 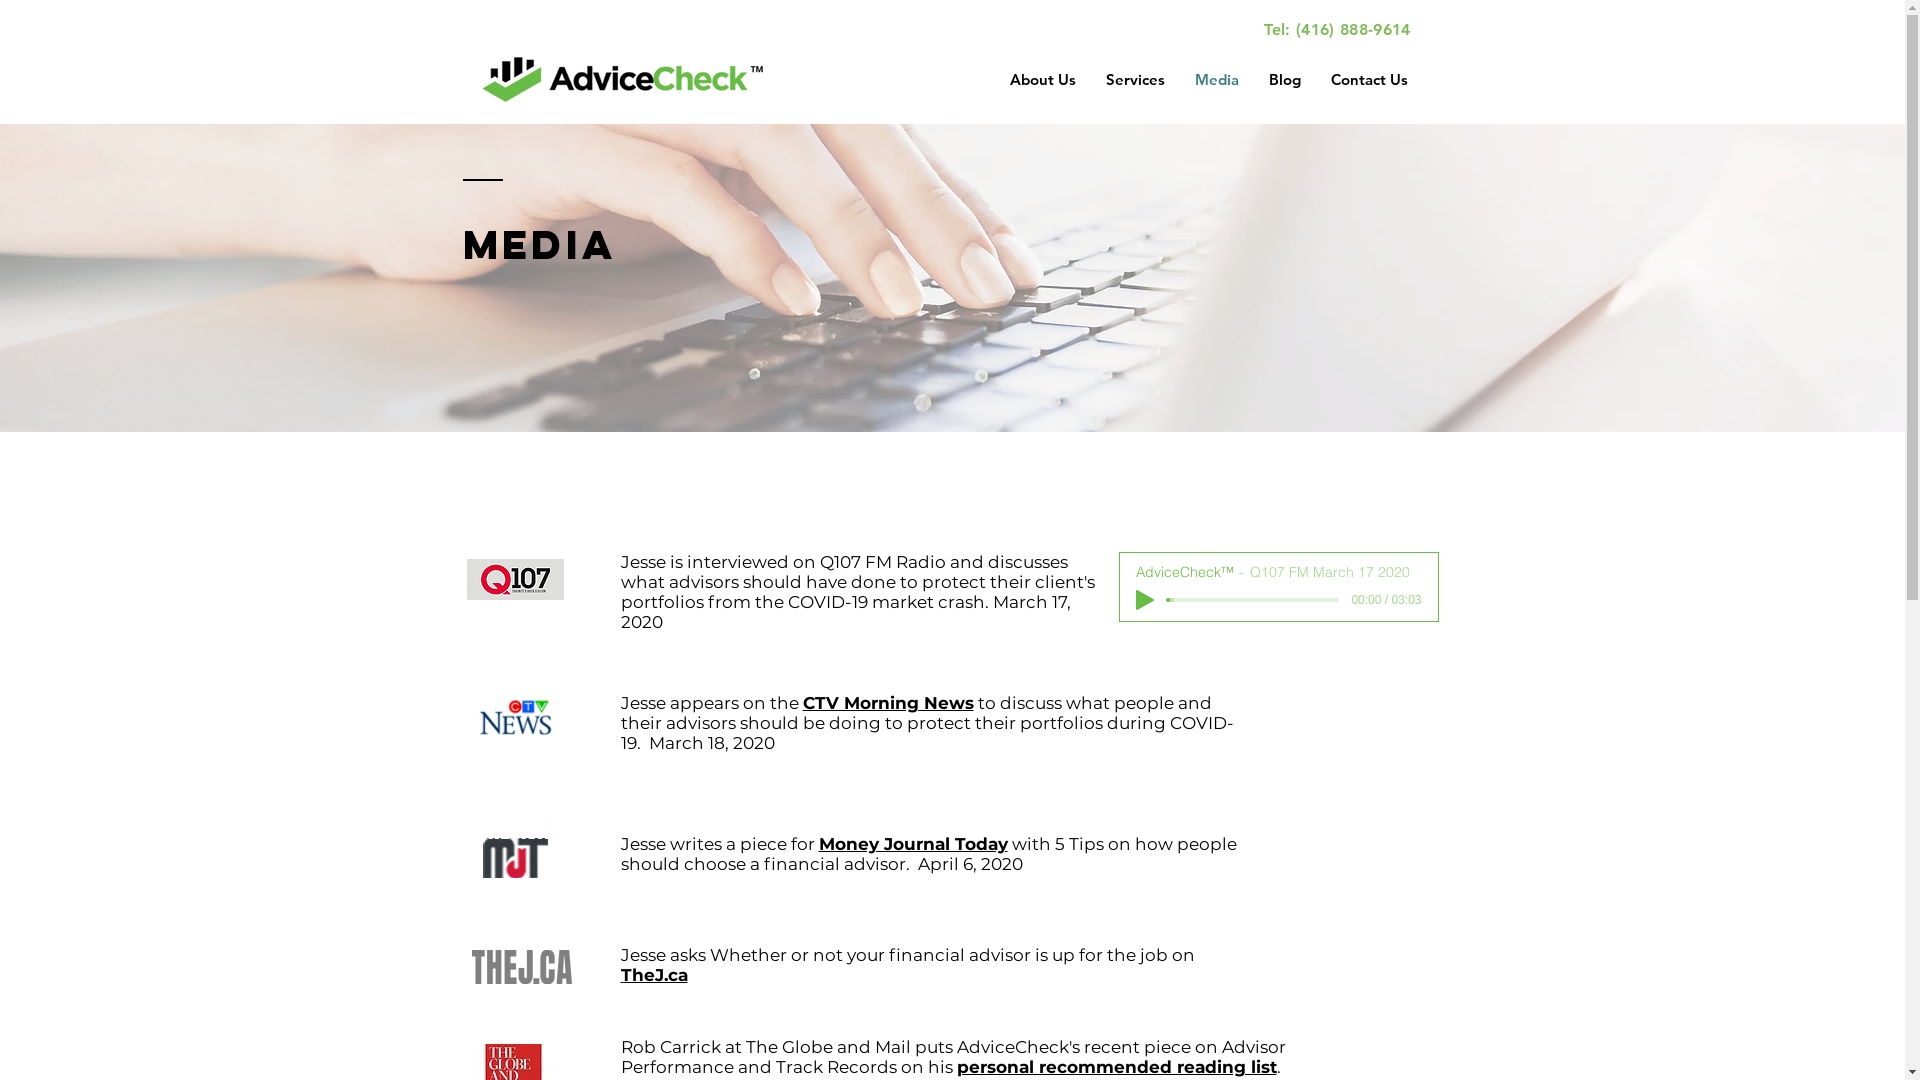 What do you see at coordinates (1042, 80) in the screenshot?
I see `About Us` at bounding box center [1042, 80].